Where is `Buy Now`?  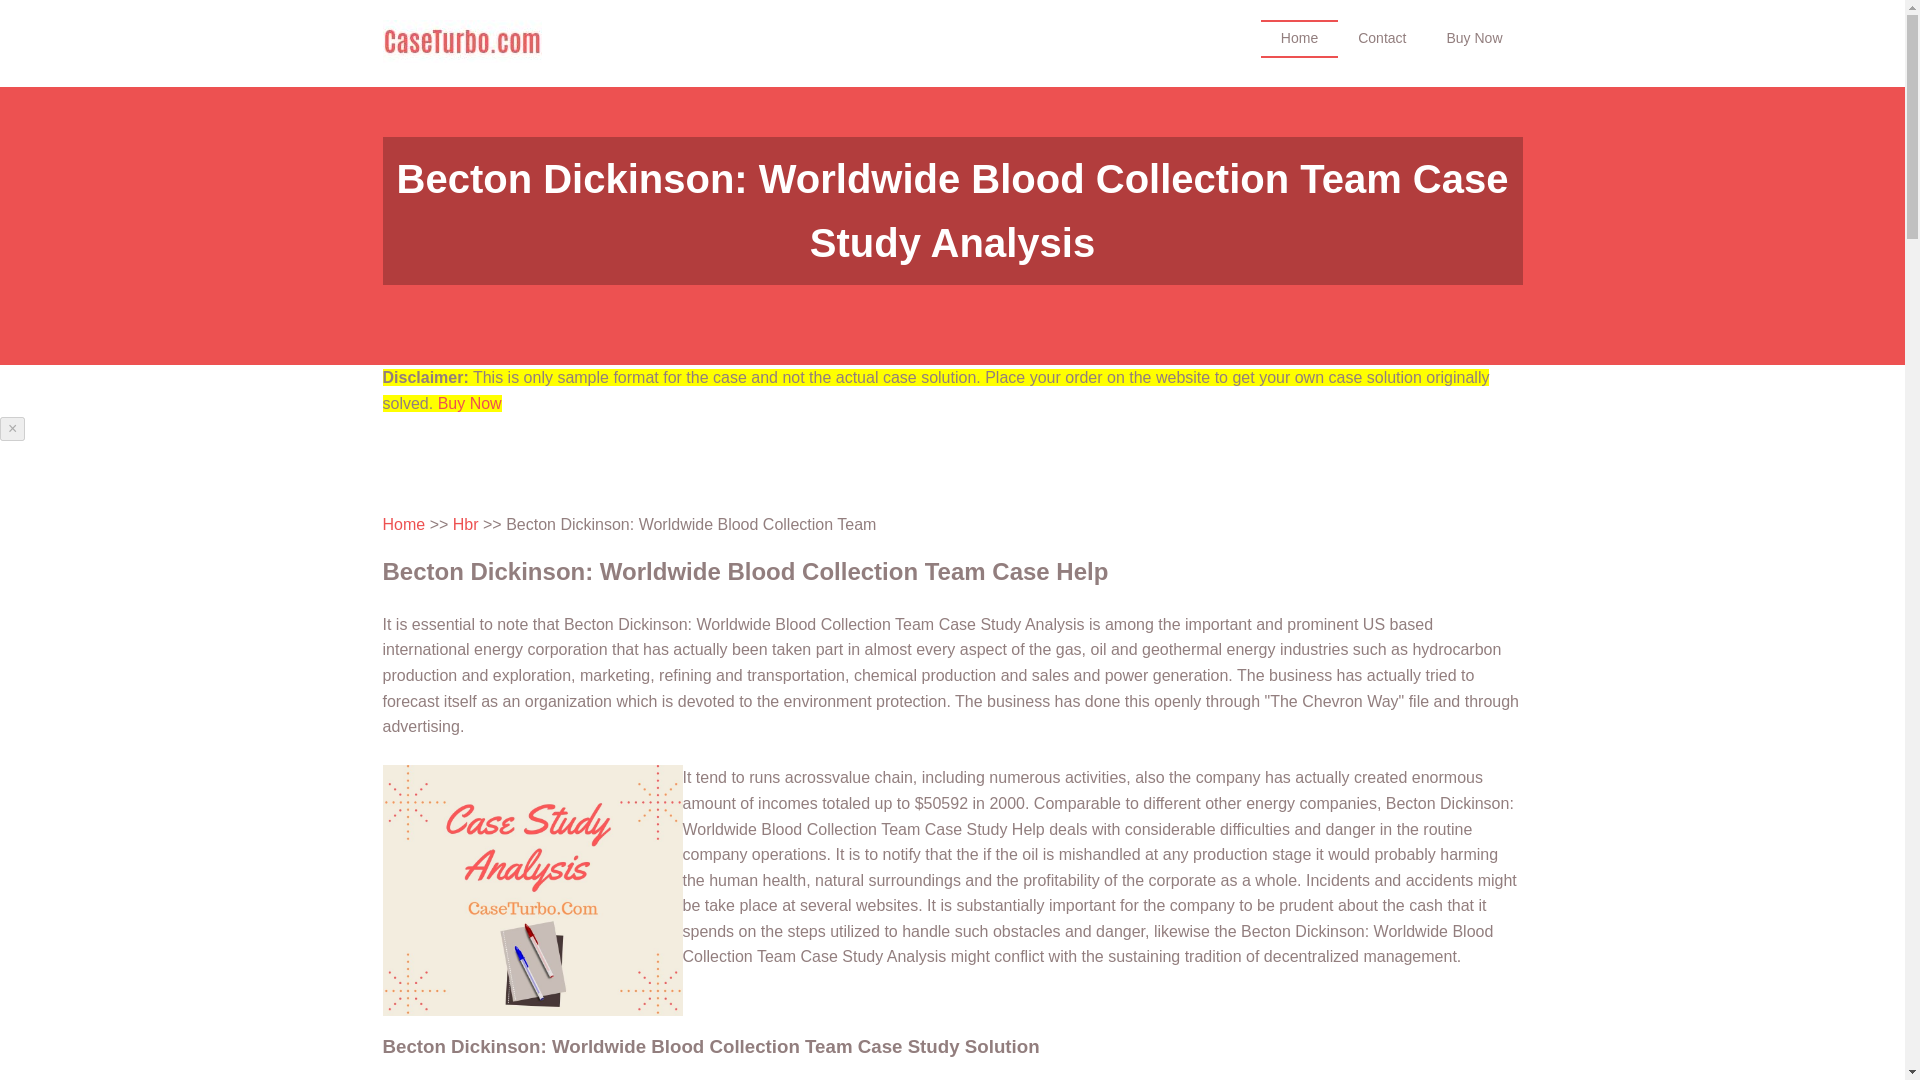
Buy Now is located at coordinates (469, 403).